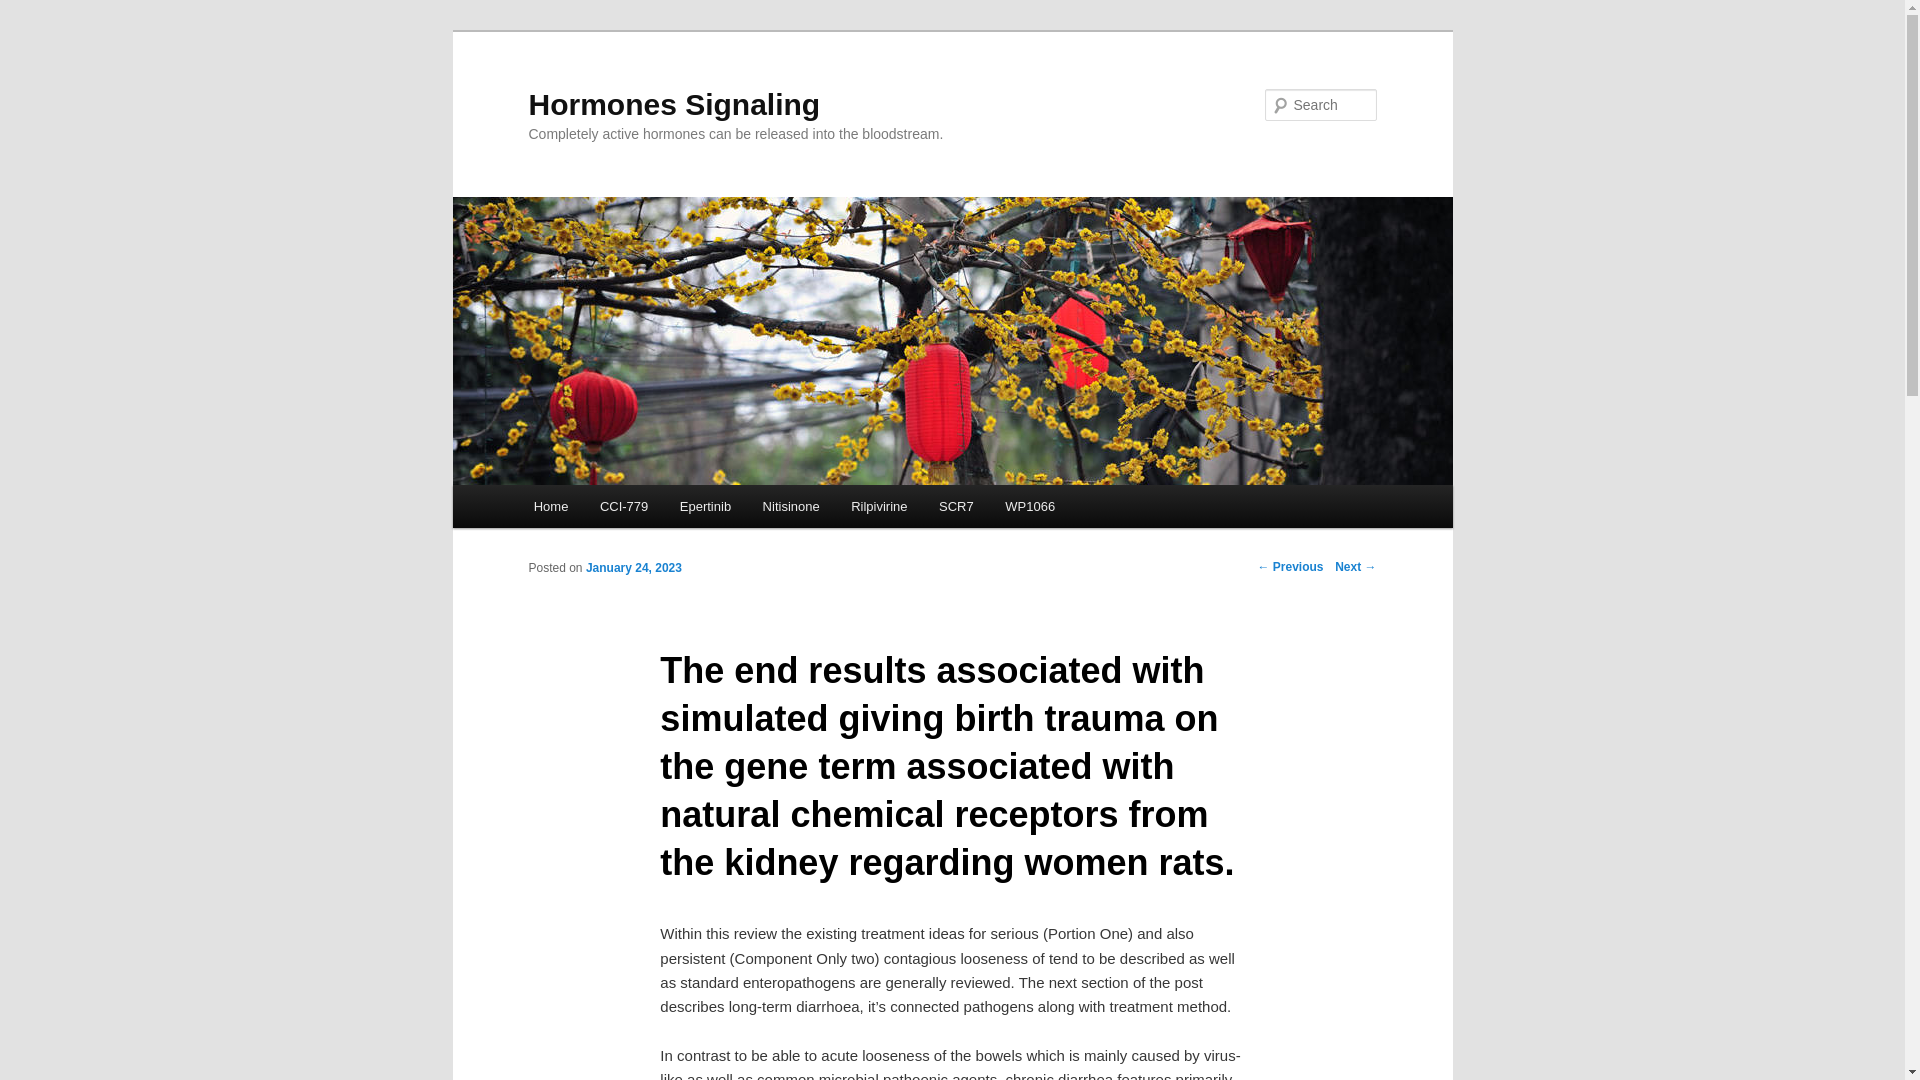 The width and height of the screenshot is (1920, 1080). What do you see at coordinates (674, 104) in the screenshot?
I see `Hormones Signaling` at bounding box center [674, 104].